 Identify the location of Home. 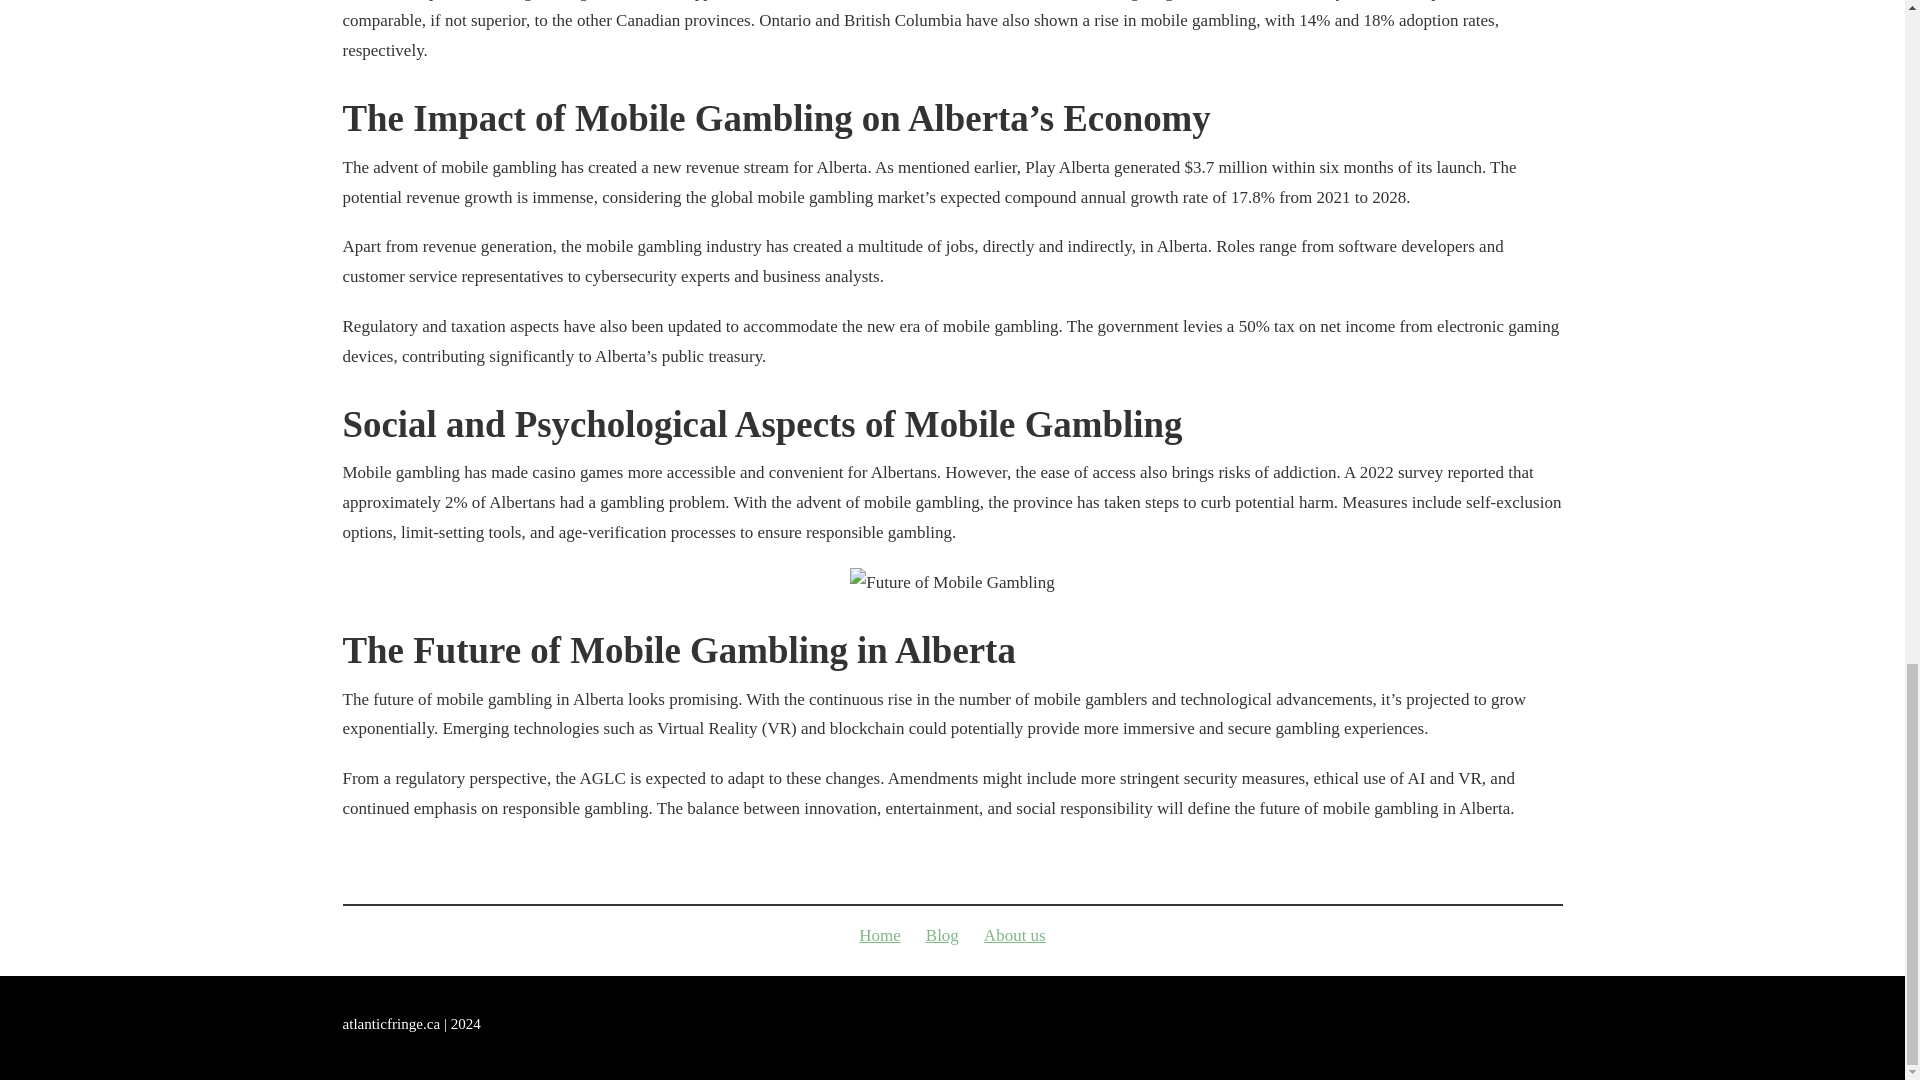
(879, 935).